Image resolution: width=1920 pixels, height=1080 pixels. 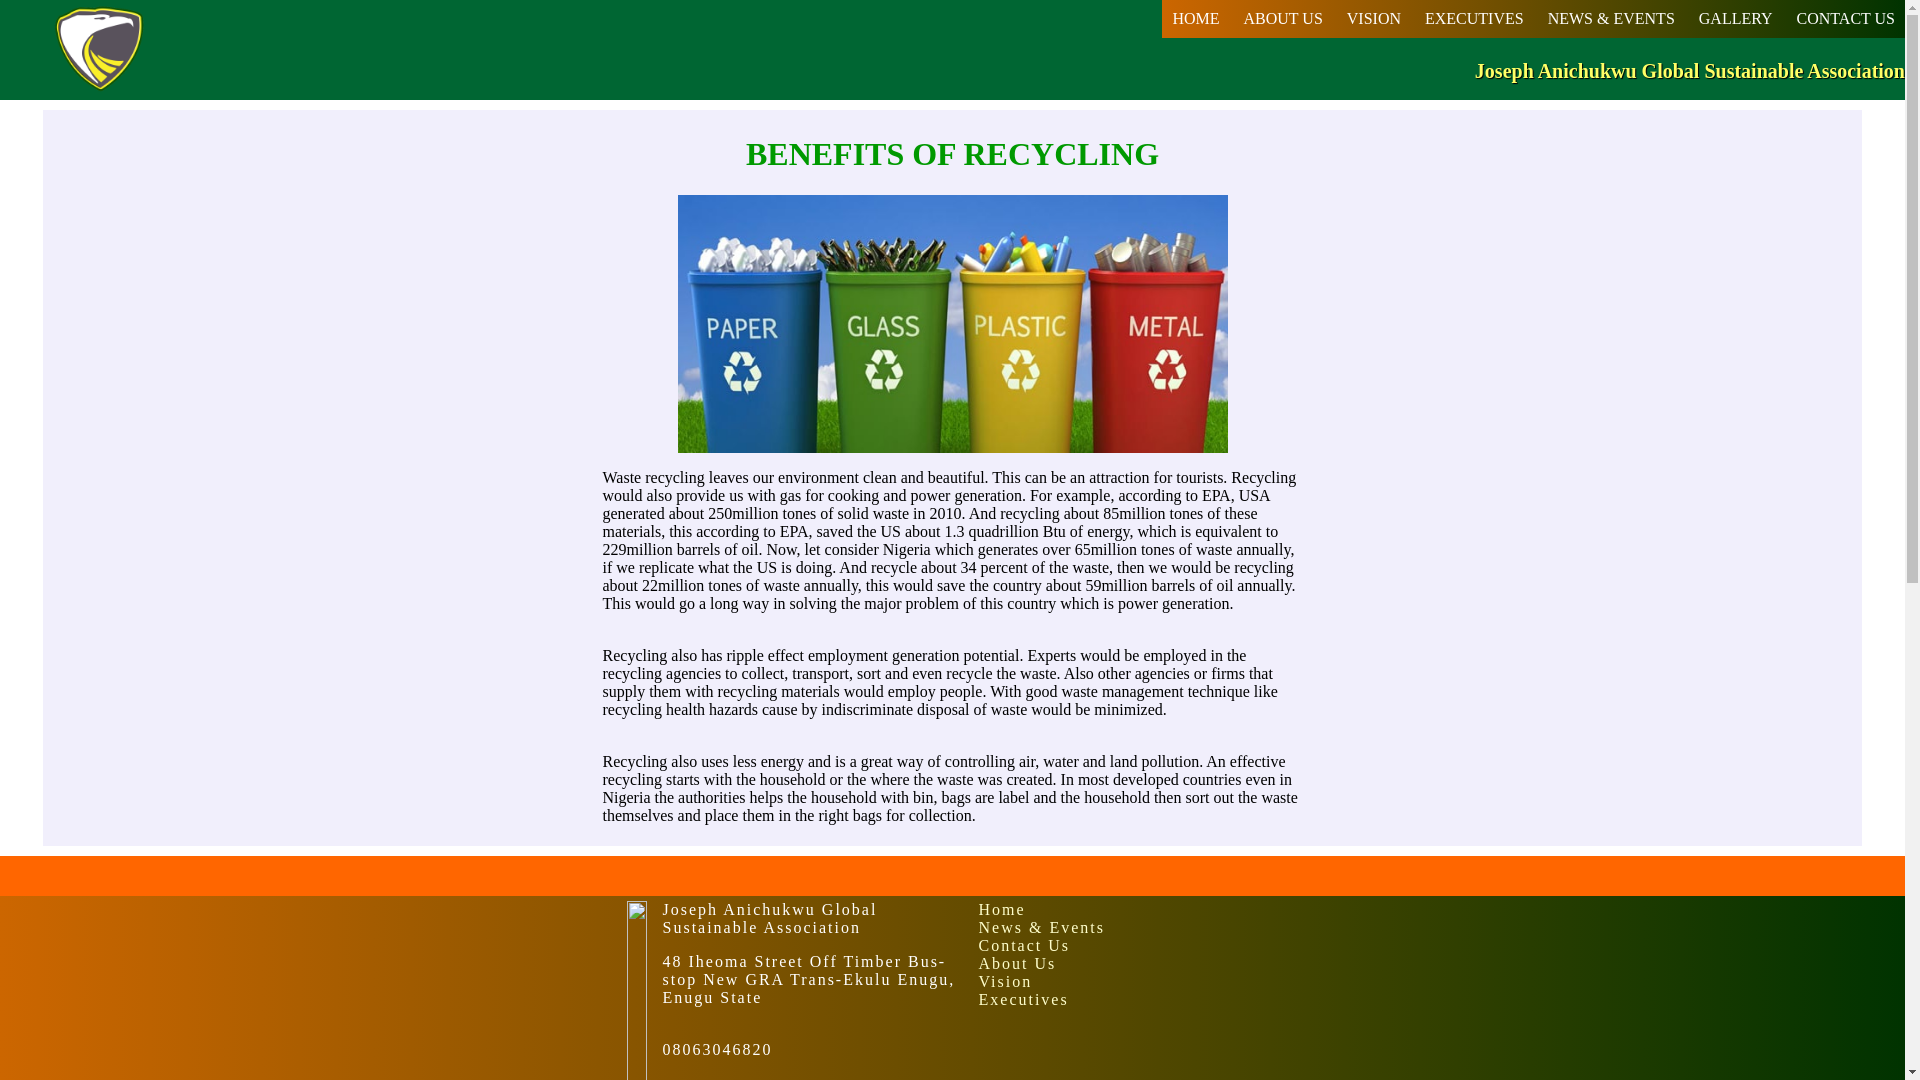 I want to click on Executives, so click(x=1128, y=1000).